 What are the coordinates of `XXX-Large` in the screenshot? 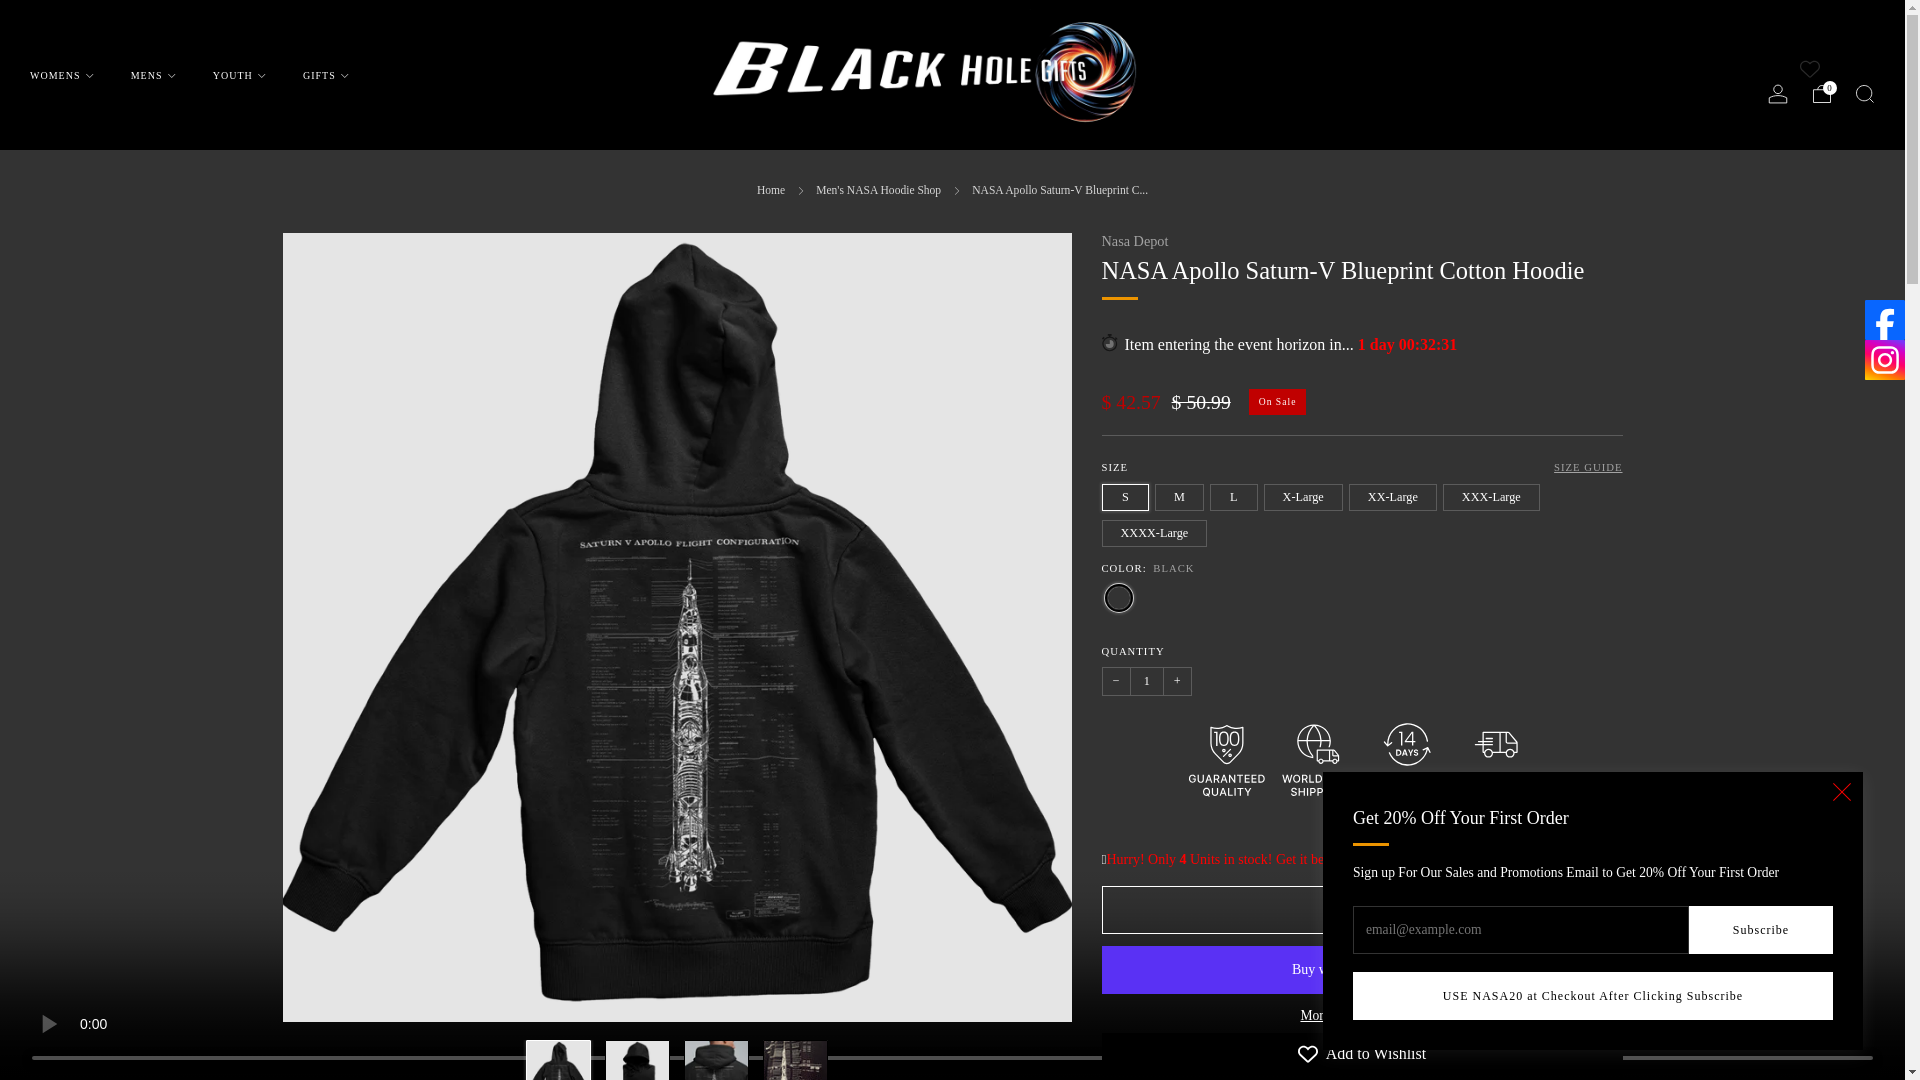 It's located at (1494, 492).